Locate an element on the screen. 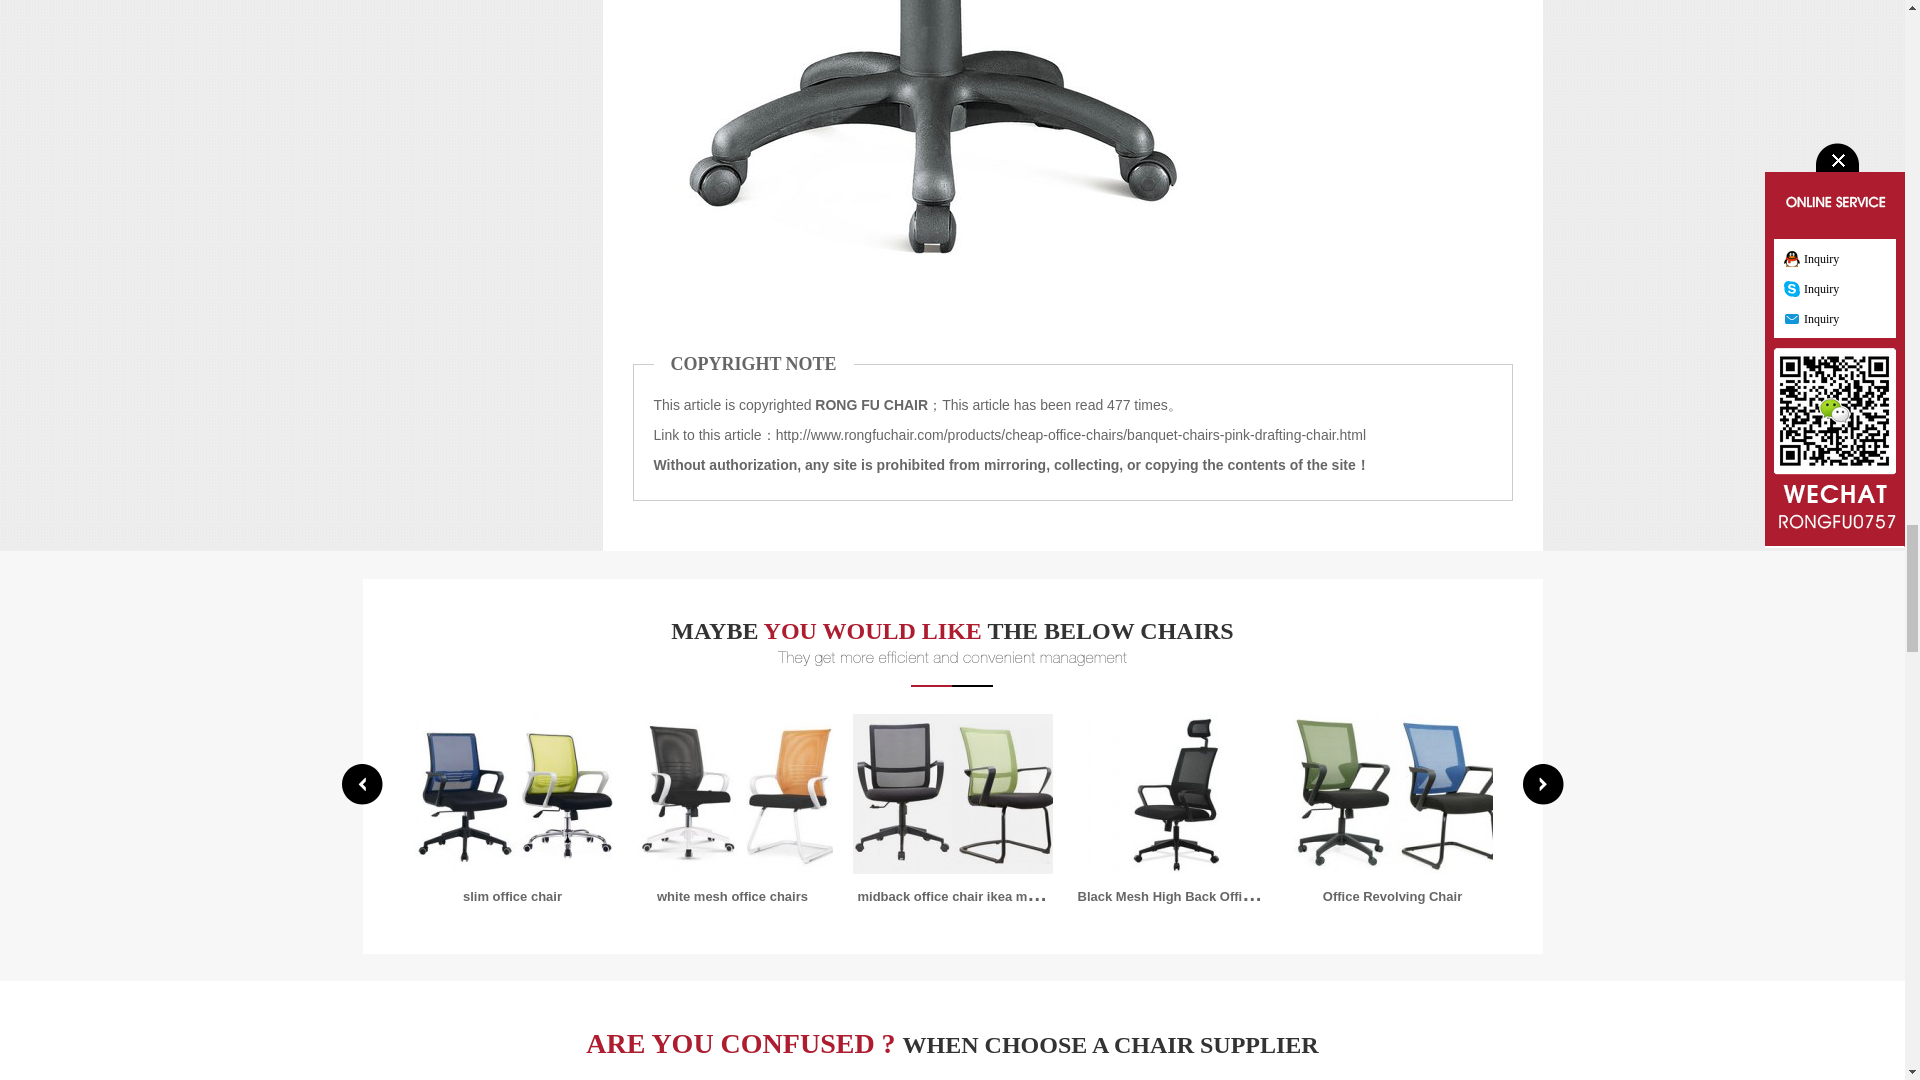 The height and width of the screenshot is (1080, 1920). midback office chair ikea mesh chair is located at coordinates (971, 894).